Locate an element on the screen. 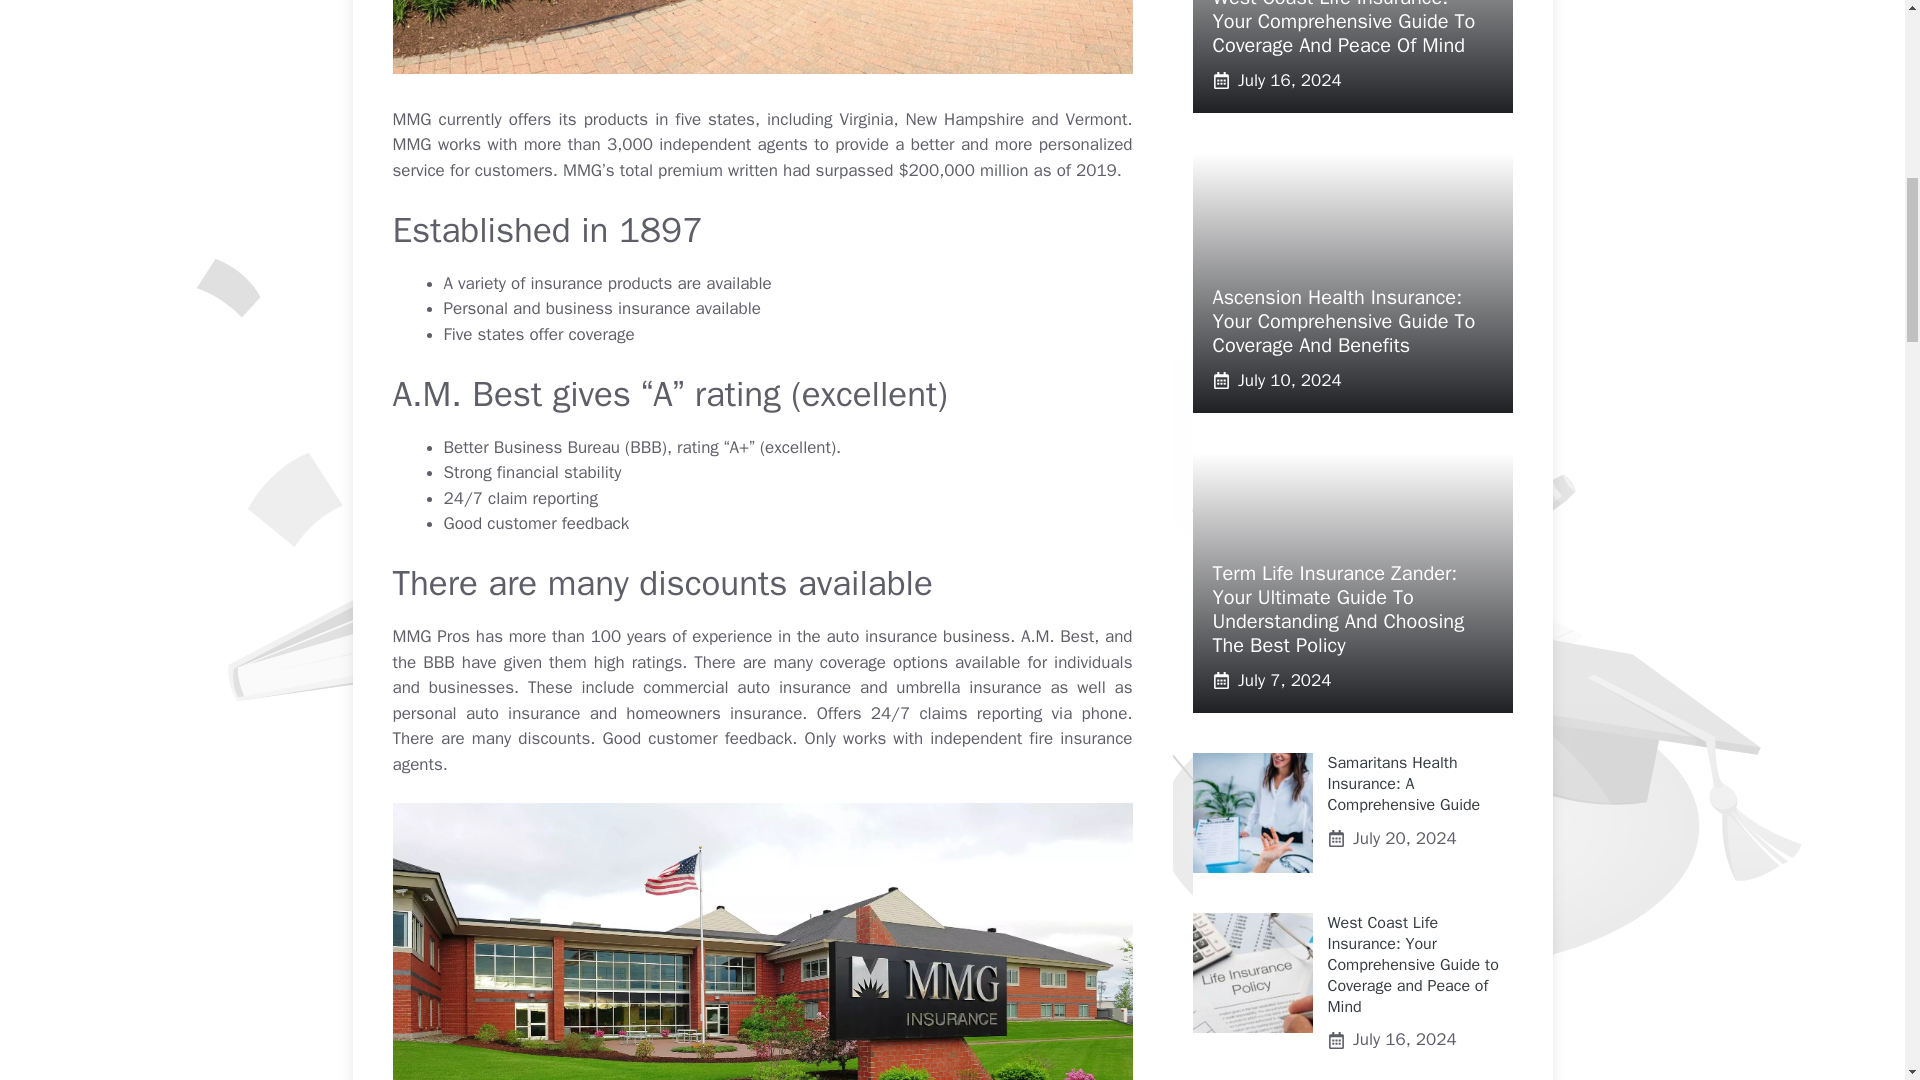 The width and height of the screenshot is (1920, 1080). fire insurance is located at coordinates (1080, 738).